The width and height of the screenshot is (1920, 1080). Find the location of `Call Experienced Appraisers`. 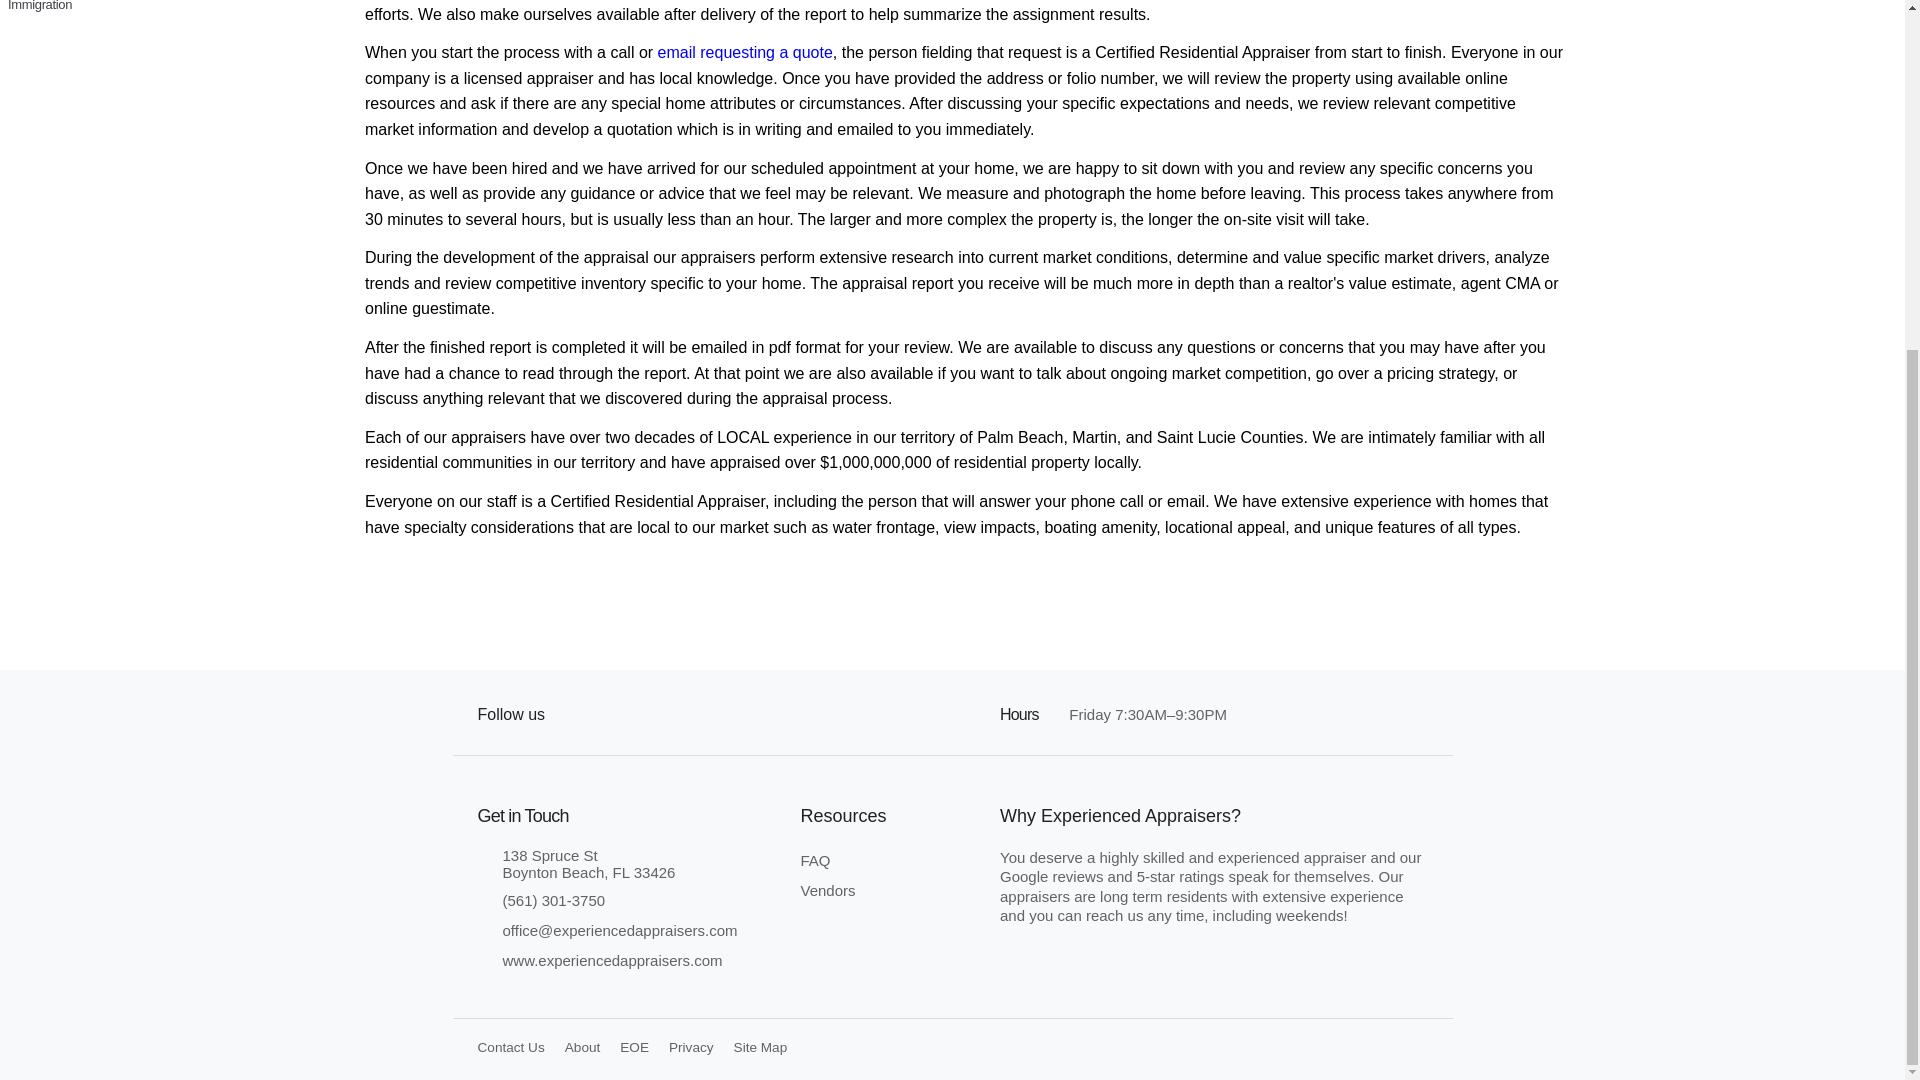

Call Experienced Appraisers is located at coordinates (639, 1048).